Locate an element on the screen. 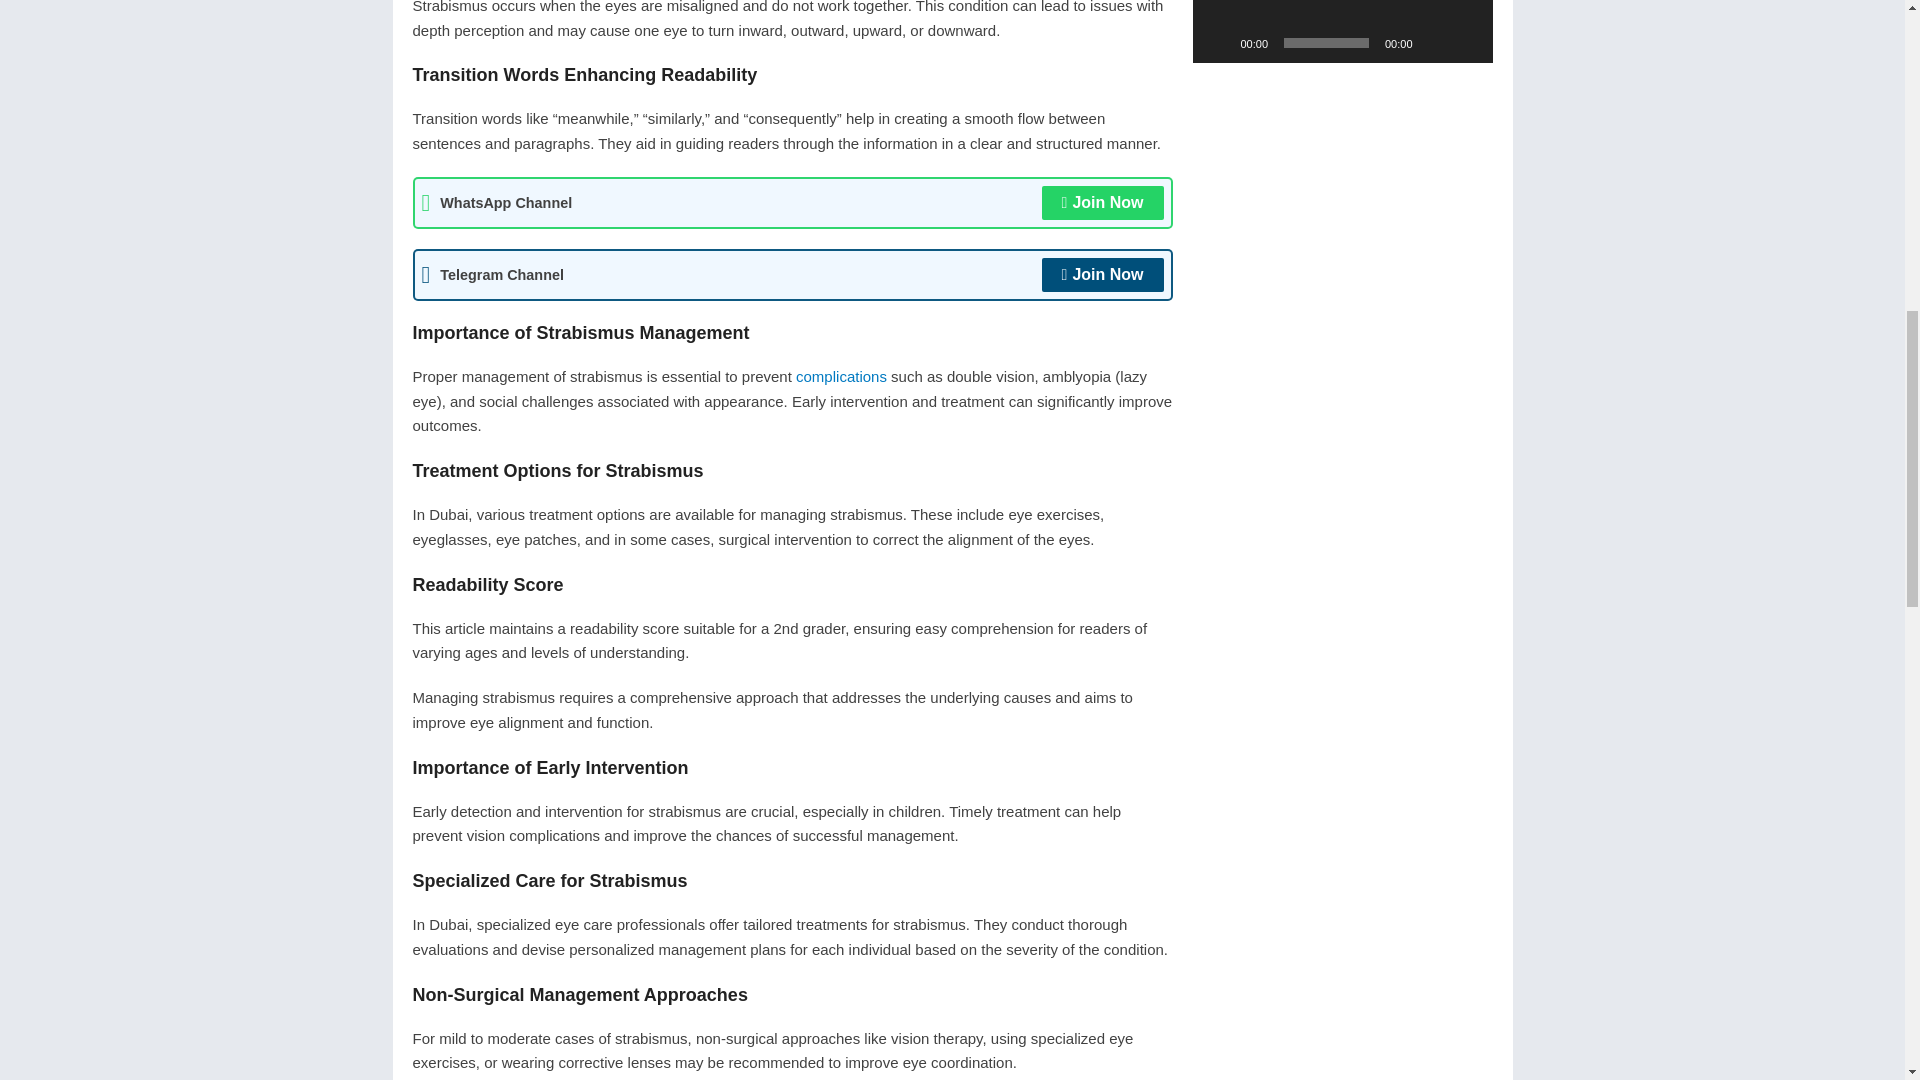 This screenshot has height=1080, width=1920. Join Now is located at coordinates (1102, 274).